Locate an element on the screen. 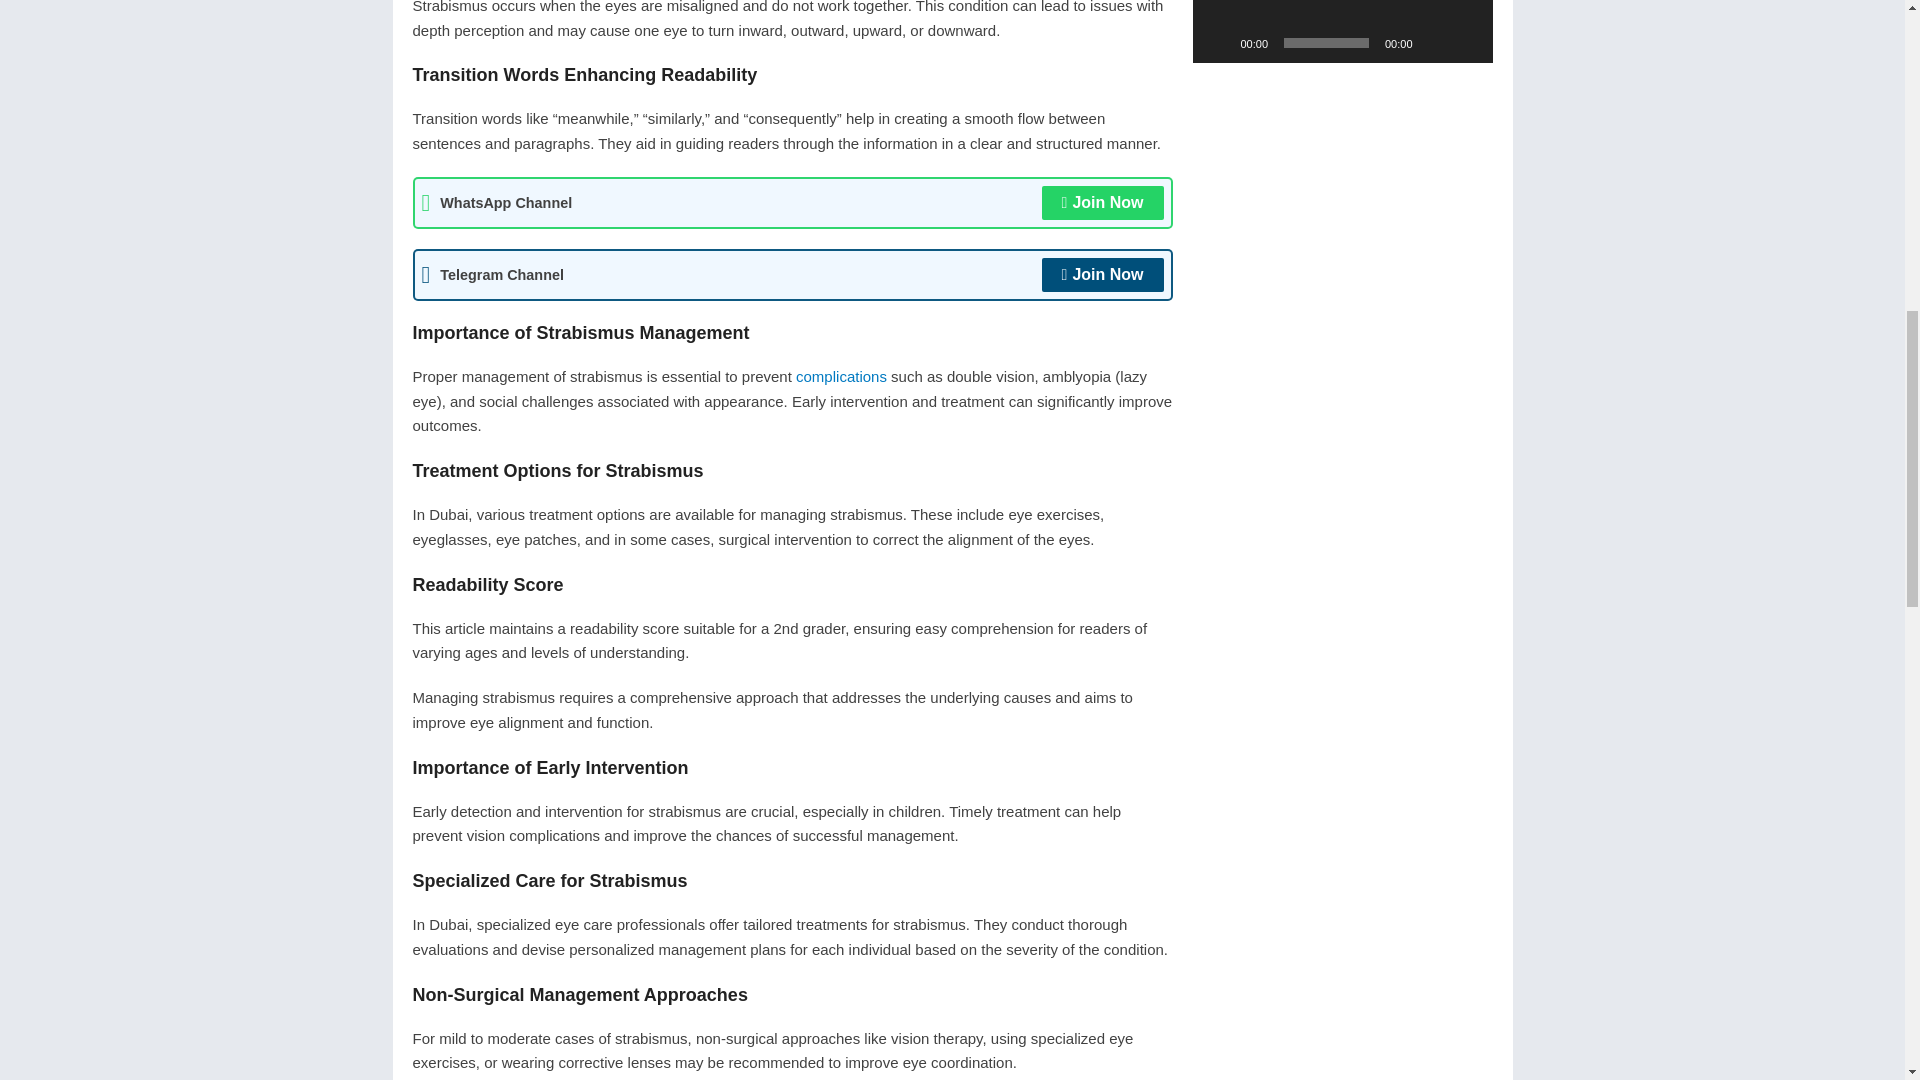 This screenshot has height=1080, width=1920. Join Now is located at coordinates (1102, 274).